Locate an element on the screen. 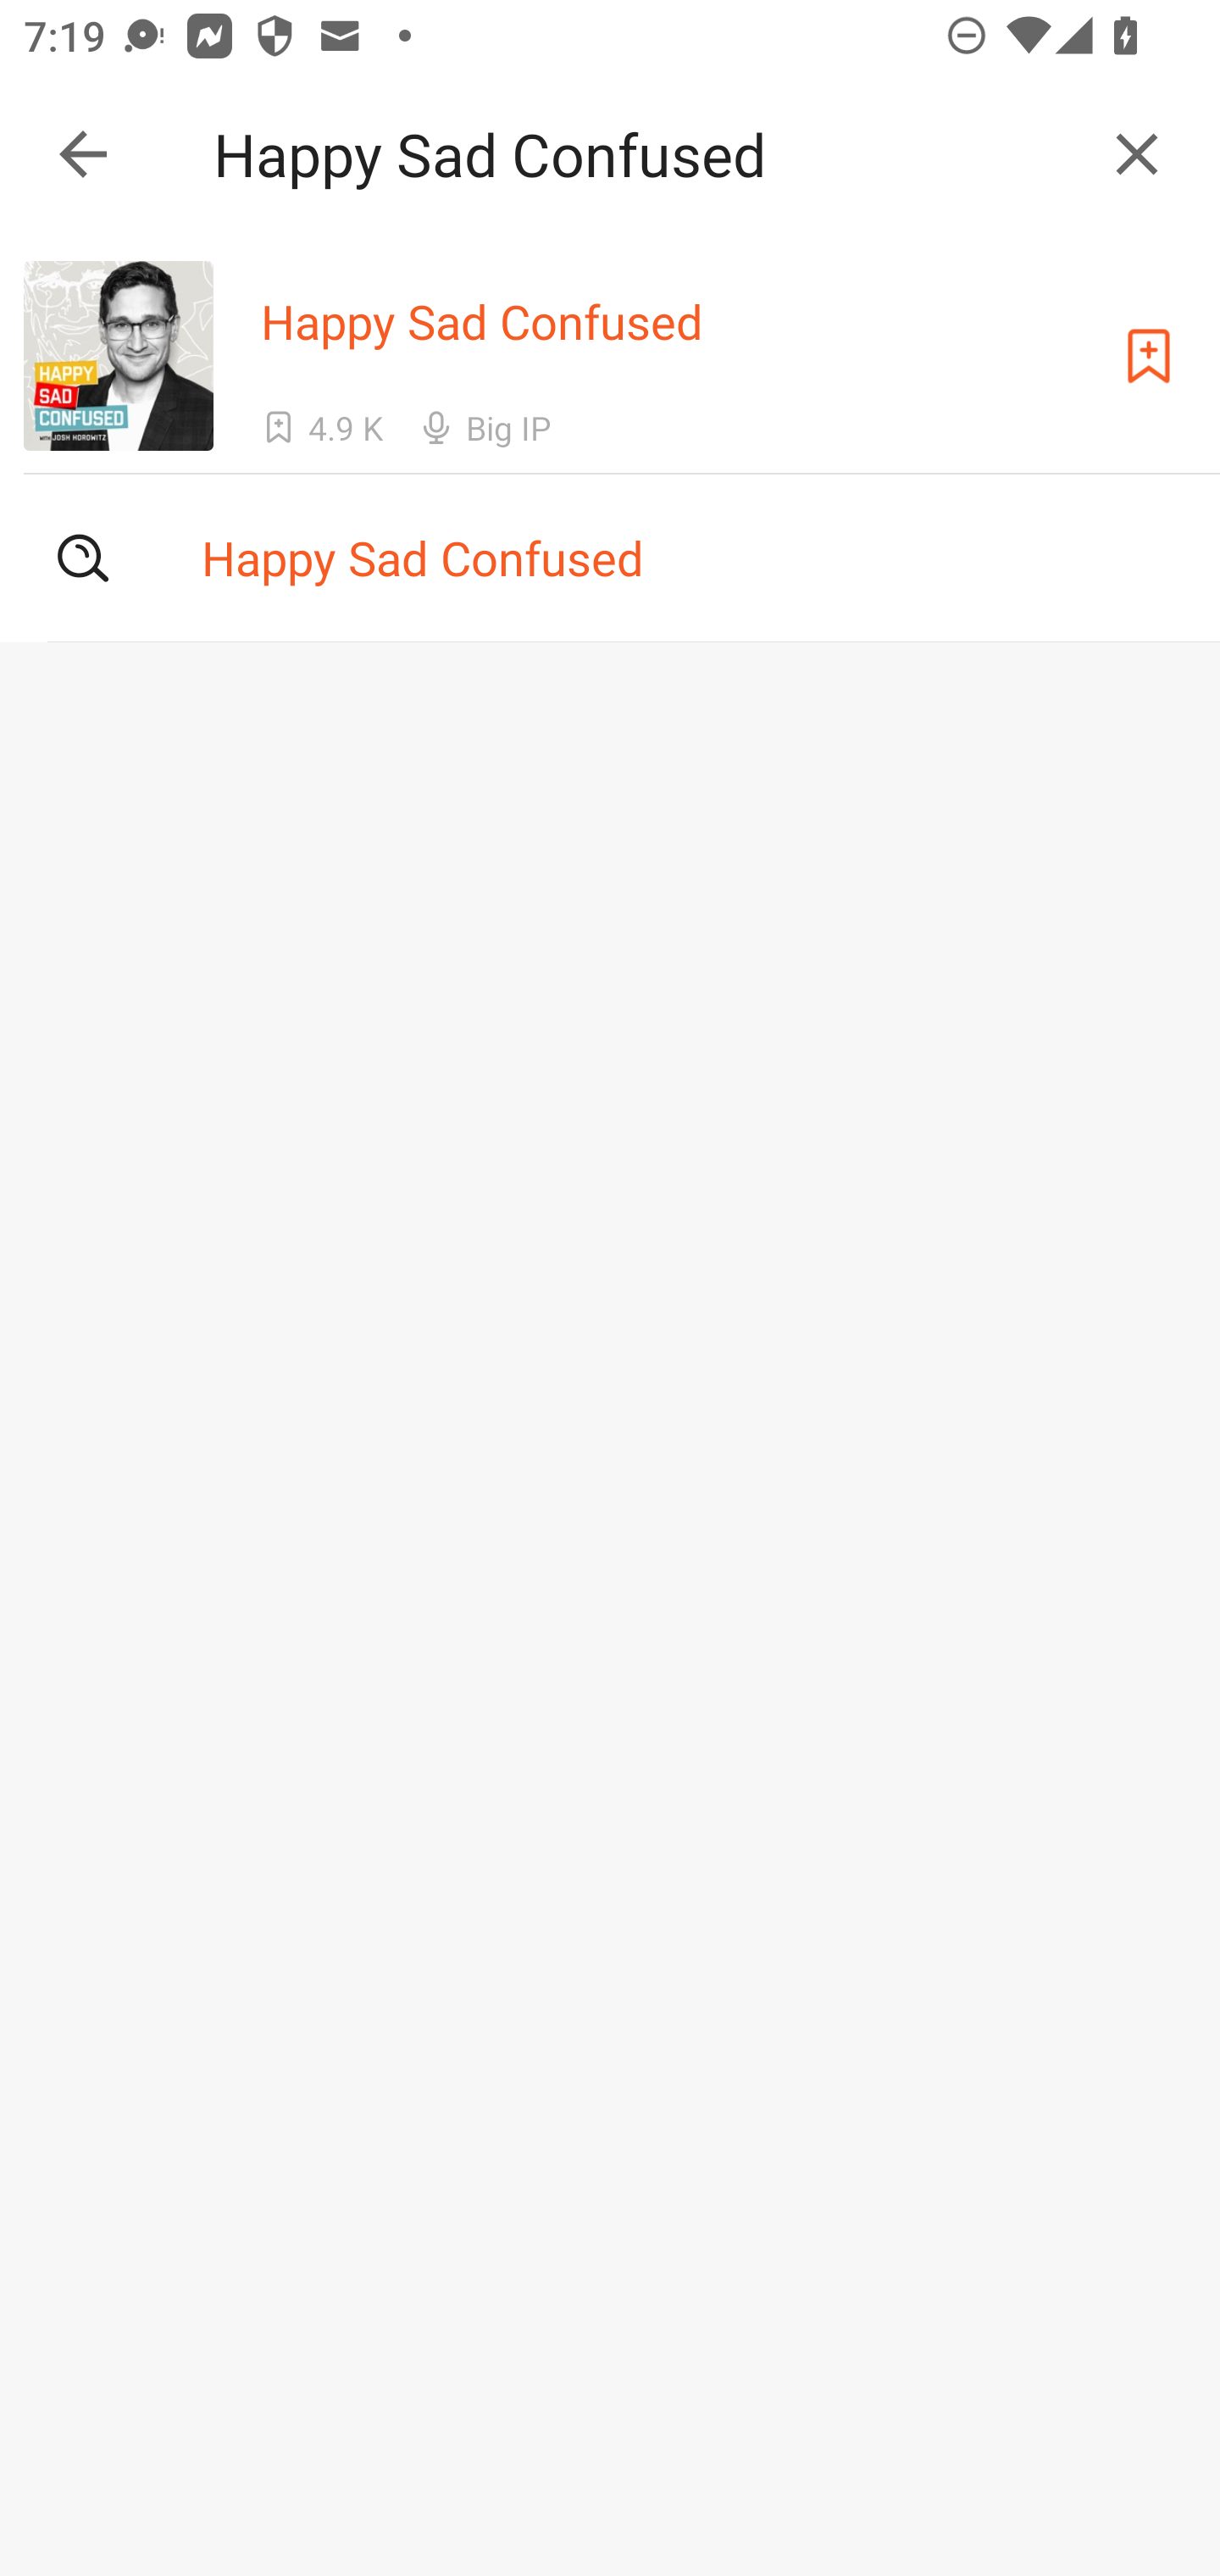 Image resolution: width=1220 pixels, height=2576 pixels. Collapse is located at coordinates (83, 154).